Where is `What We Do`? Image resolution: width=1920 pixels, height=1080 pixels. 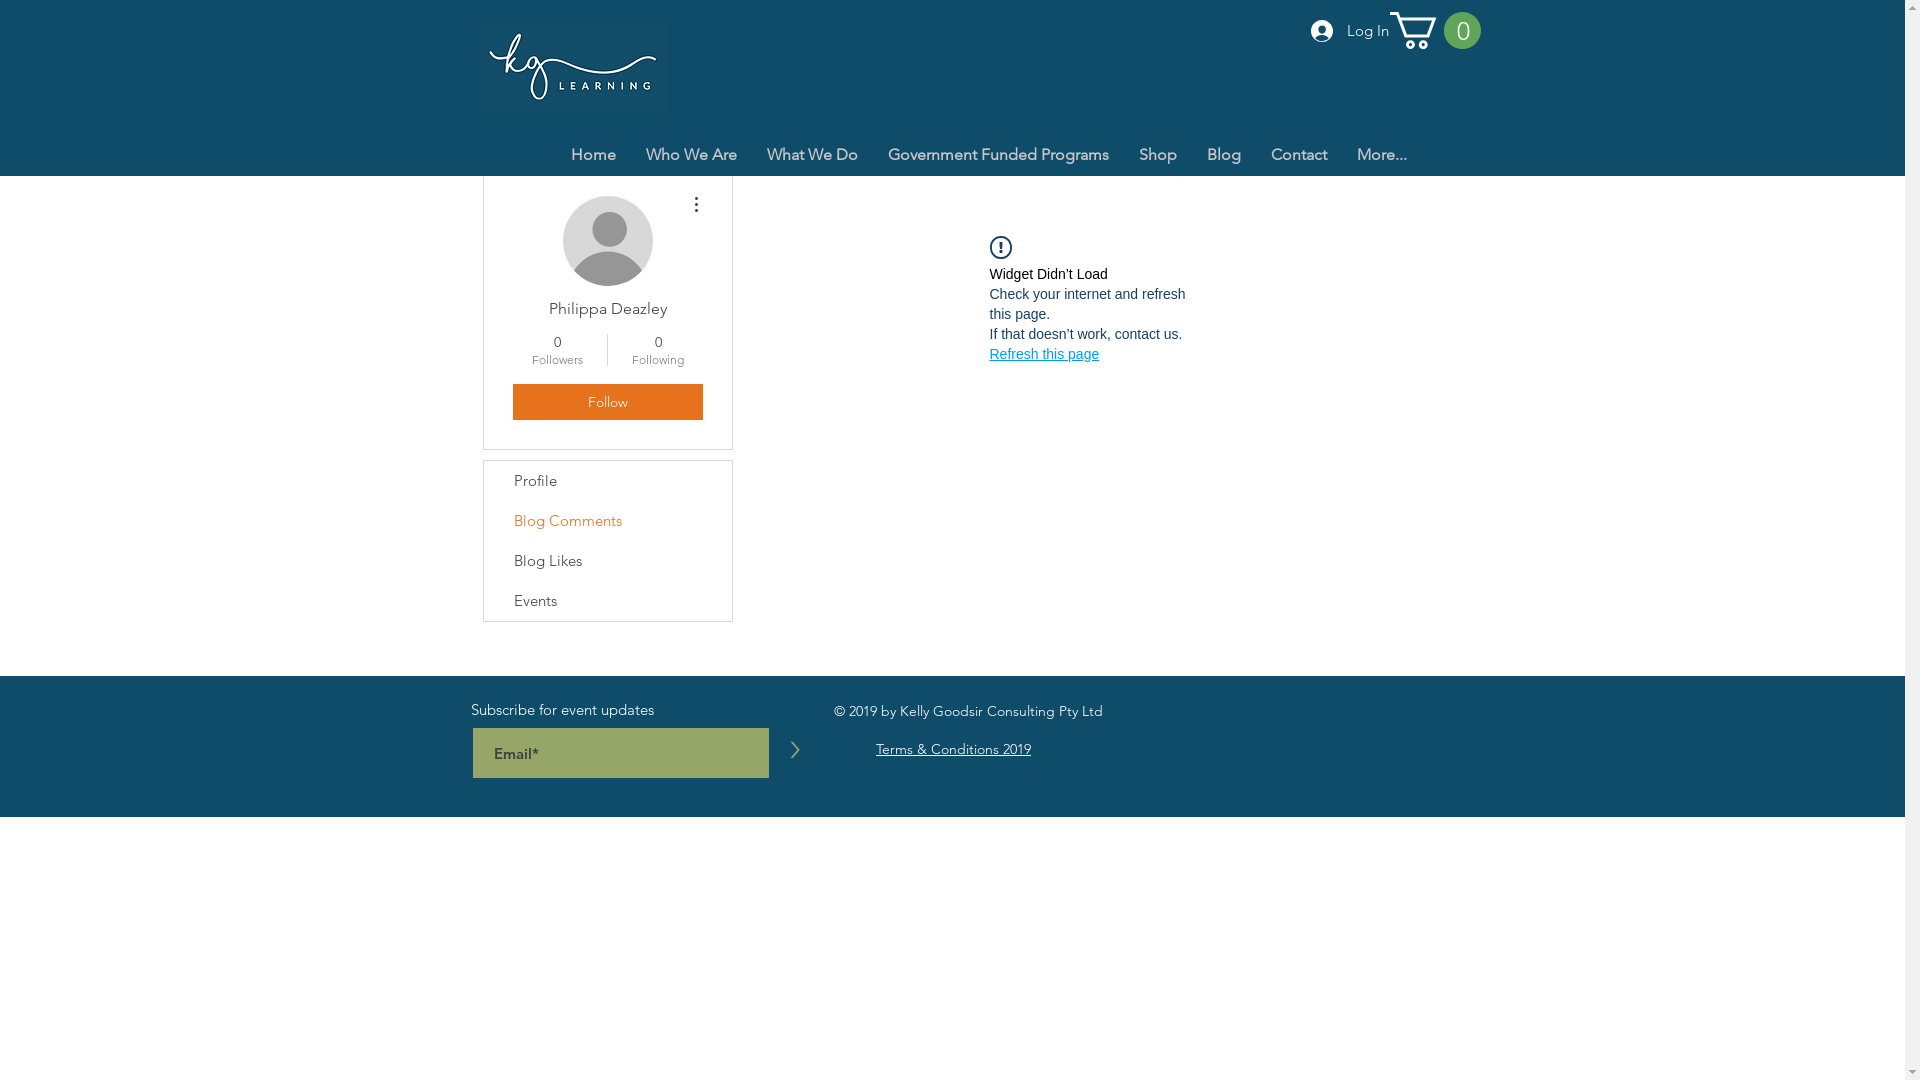
What We Do is located at coordinates (812, 154).